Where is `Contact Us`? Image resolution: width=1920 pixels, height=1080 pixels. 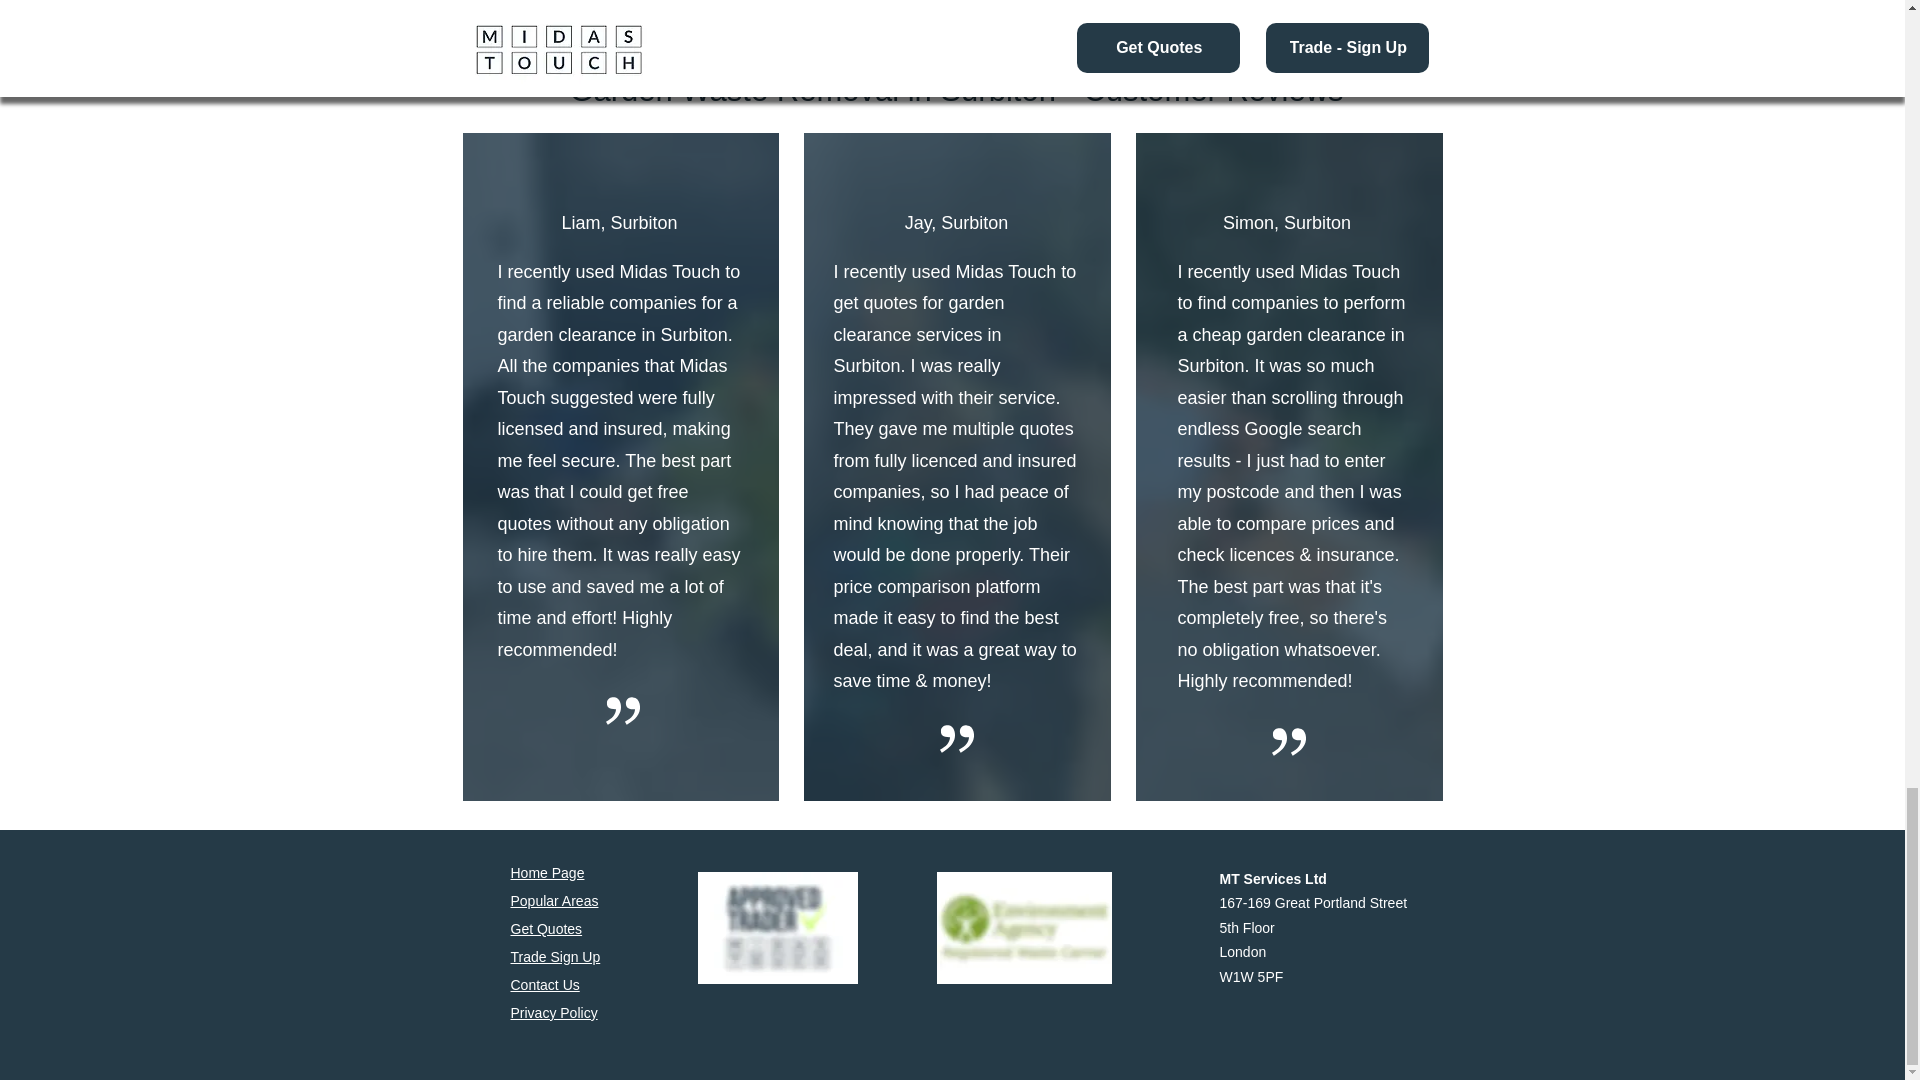 Contact Us is located at coordinates (544, 984).